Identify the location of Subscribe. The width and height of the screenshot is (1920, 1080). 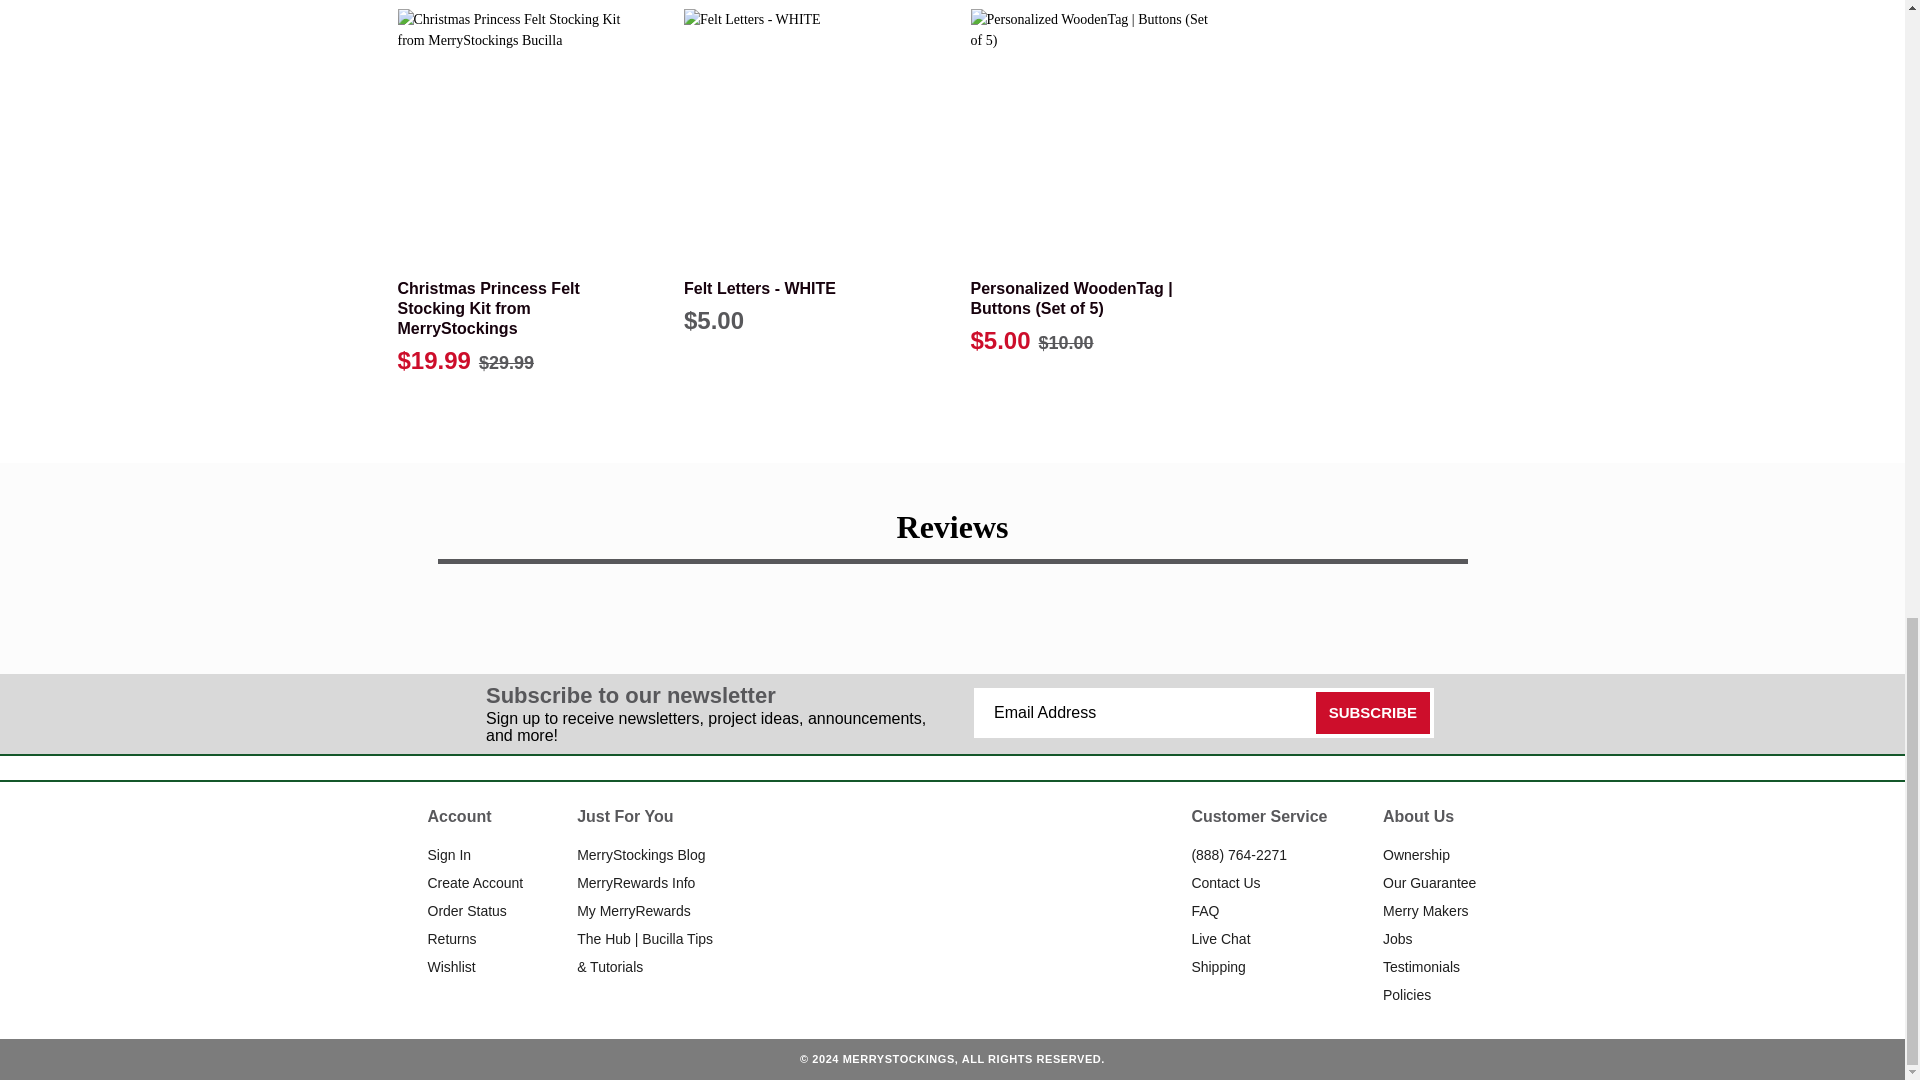
(1372, 713).